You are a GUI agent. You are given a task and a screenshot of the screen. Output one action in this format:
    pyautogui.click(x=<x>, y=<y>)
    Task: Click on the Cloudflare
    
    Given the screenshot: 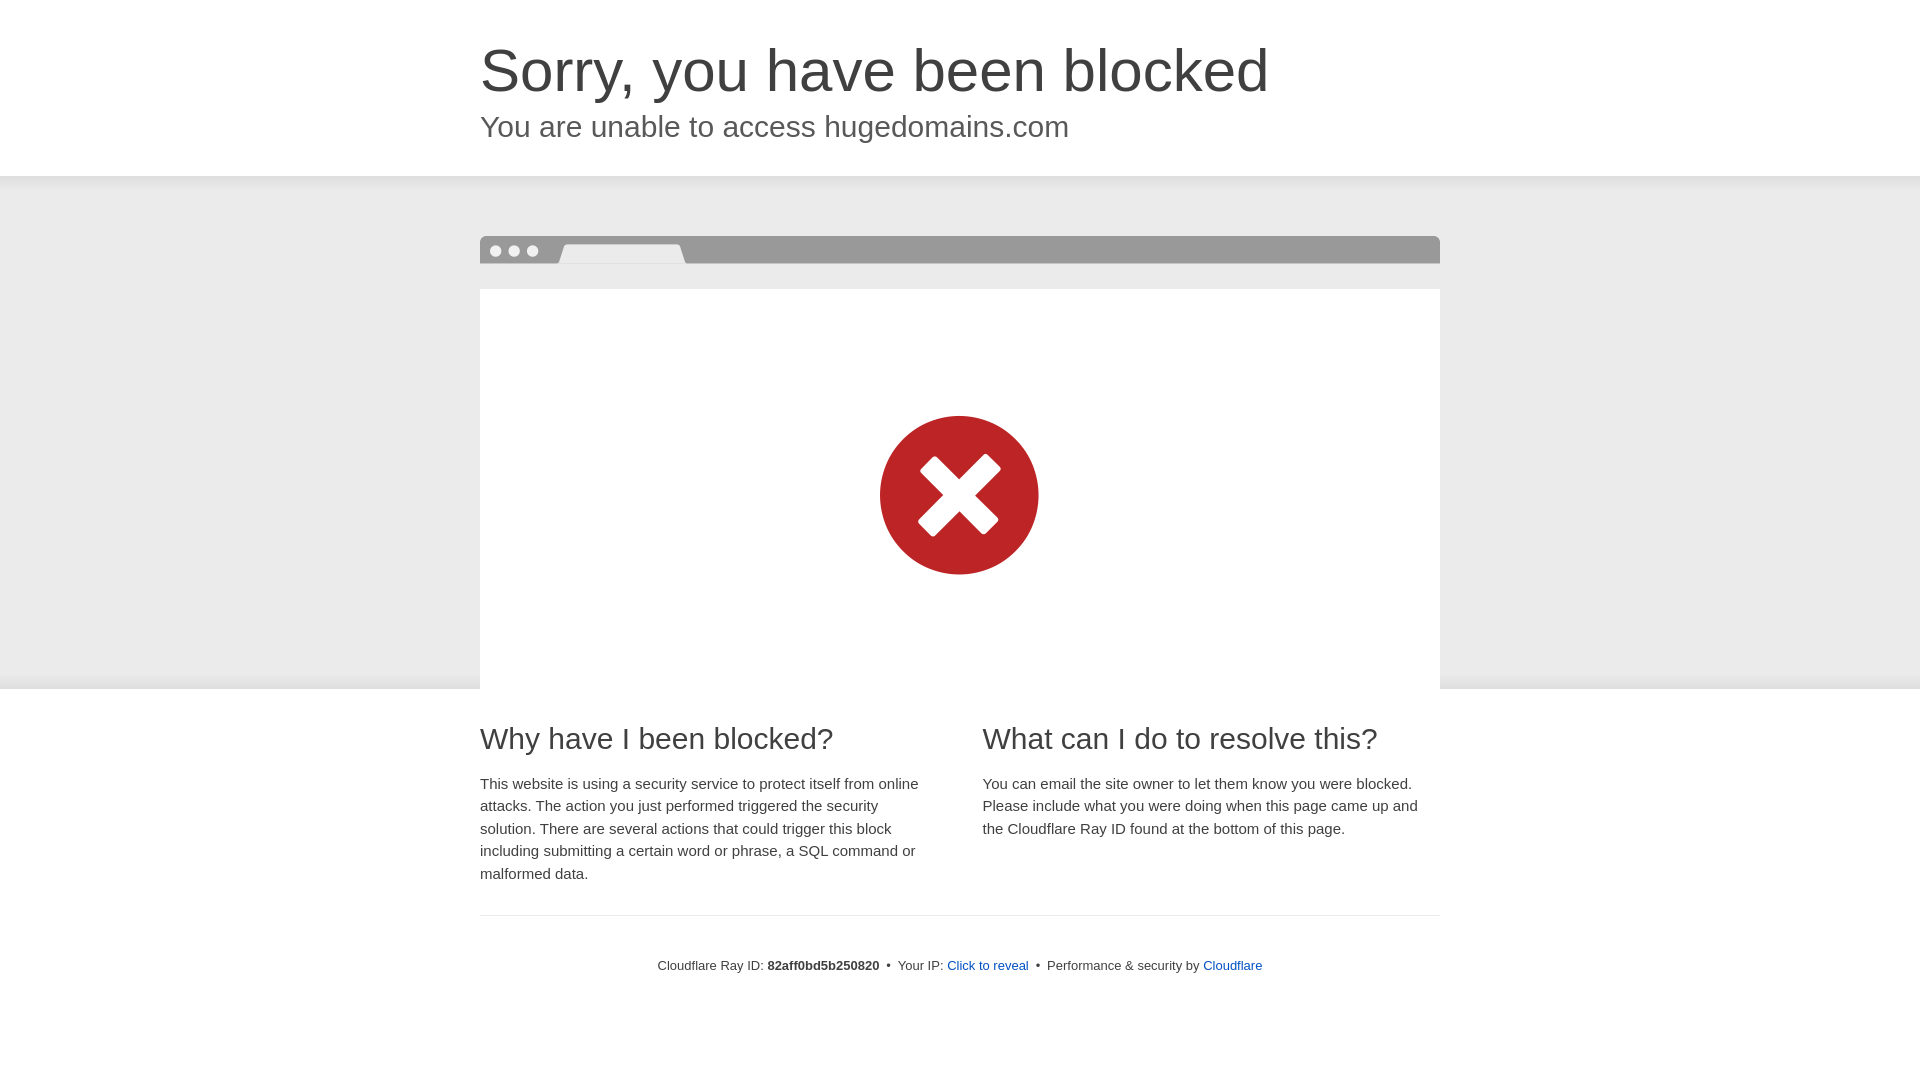 What is the action you would take?
    pyautogui.click(x=1232, y=966)
    